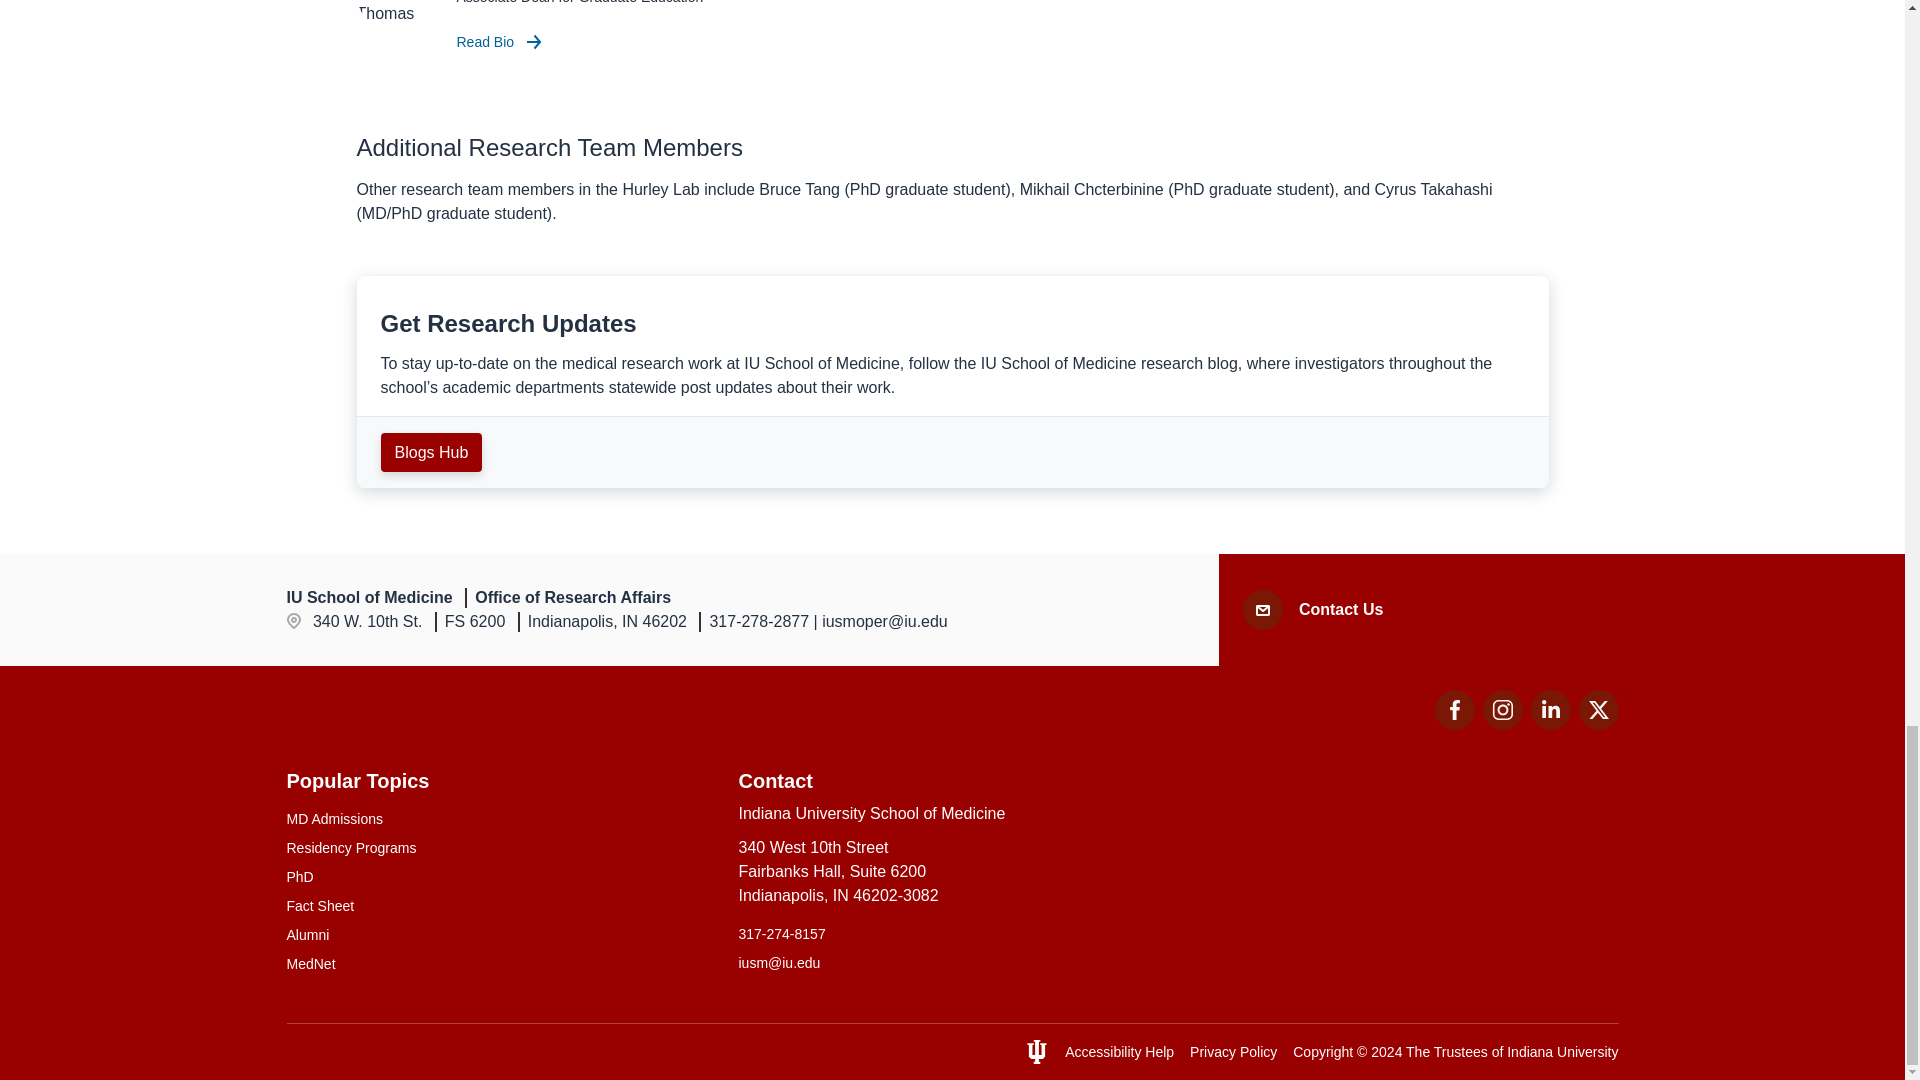 The width and height of the screenshot is (1920, 1080). Describe the element at coordinates (1562, 1052) in the screenshot. I see `Instagram` at that location.